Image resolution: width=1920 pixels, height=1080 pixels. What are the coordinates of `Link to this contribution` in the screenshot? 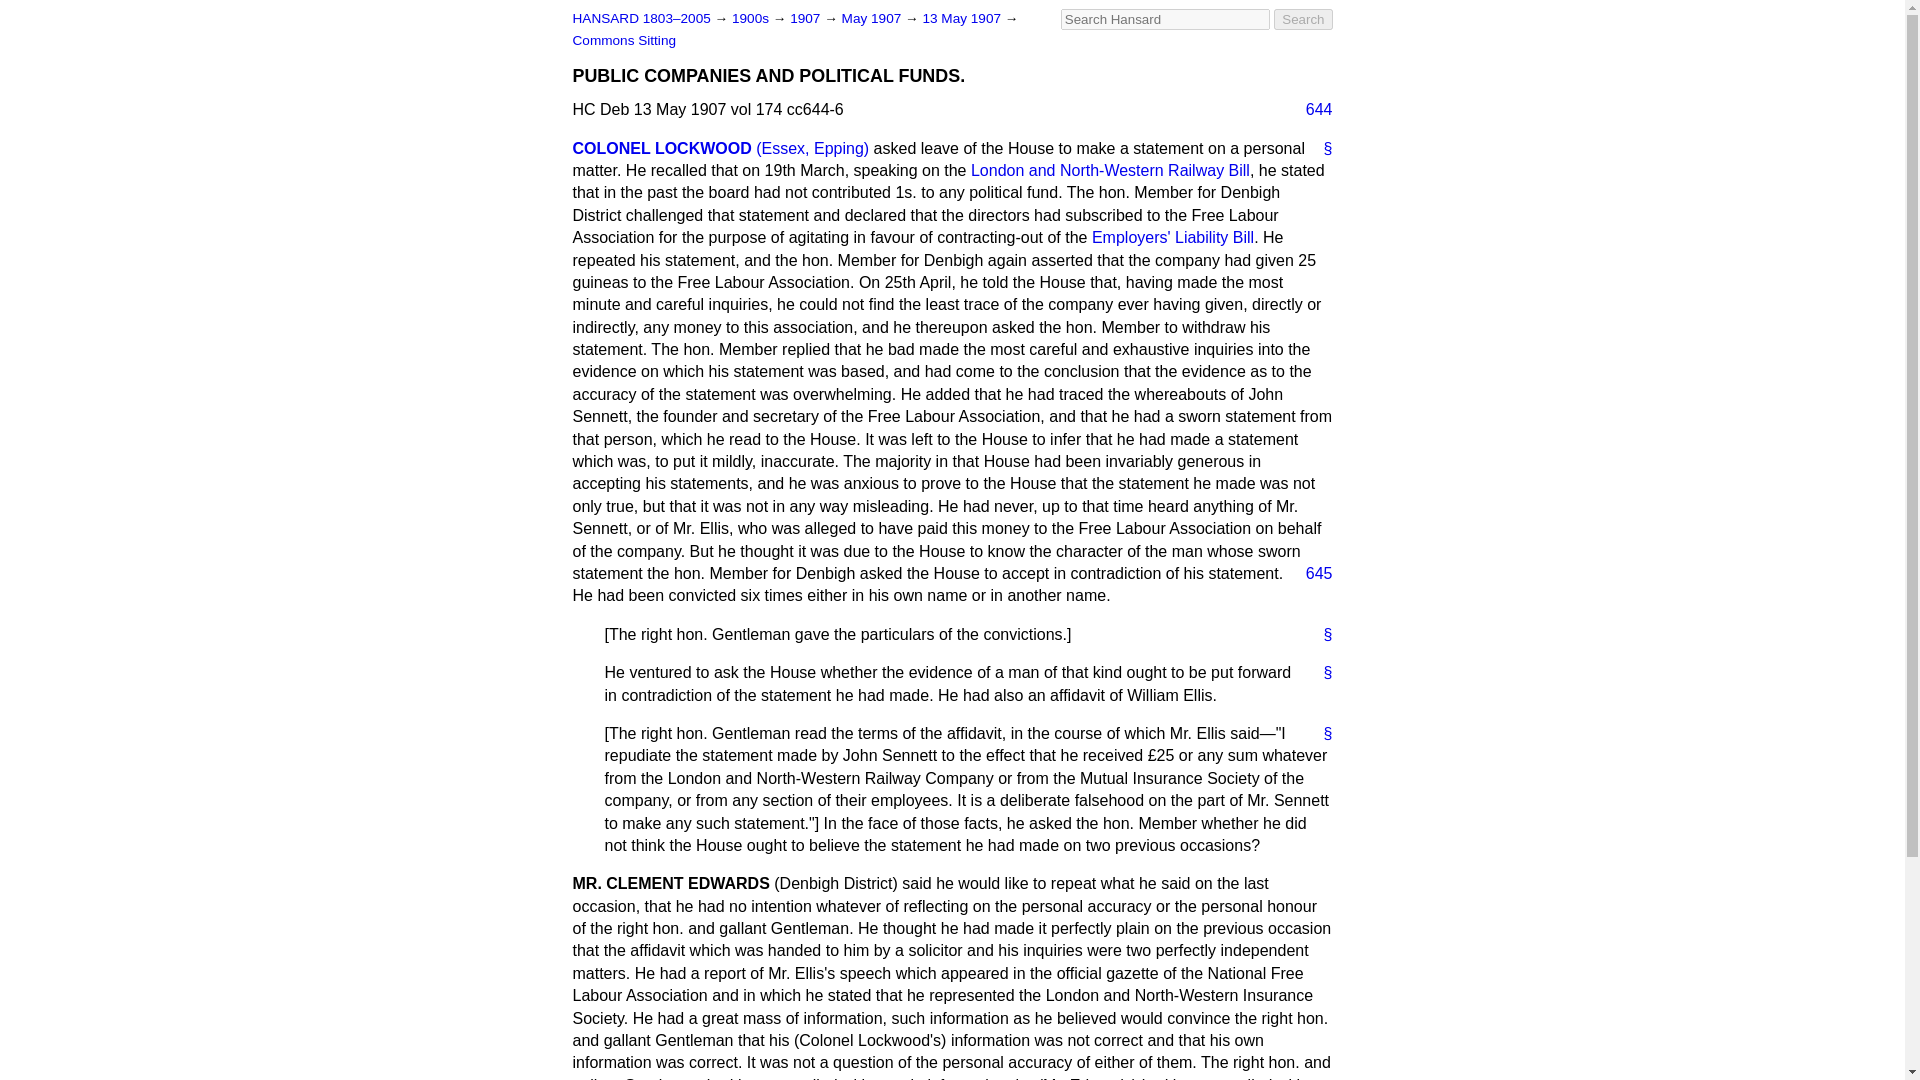 It's located at (1320, 734).